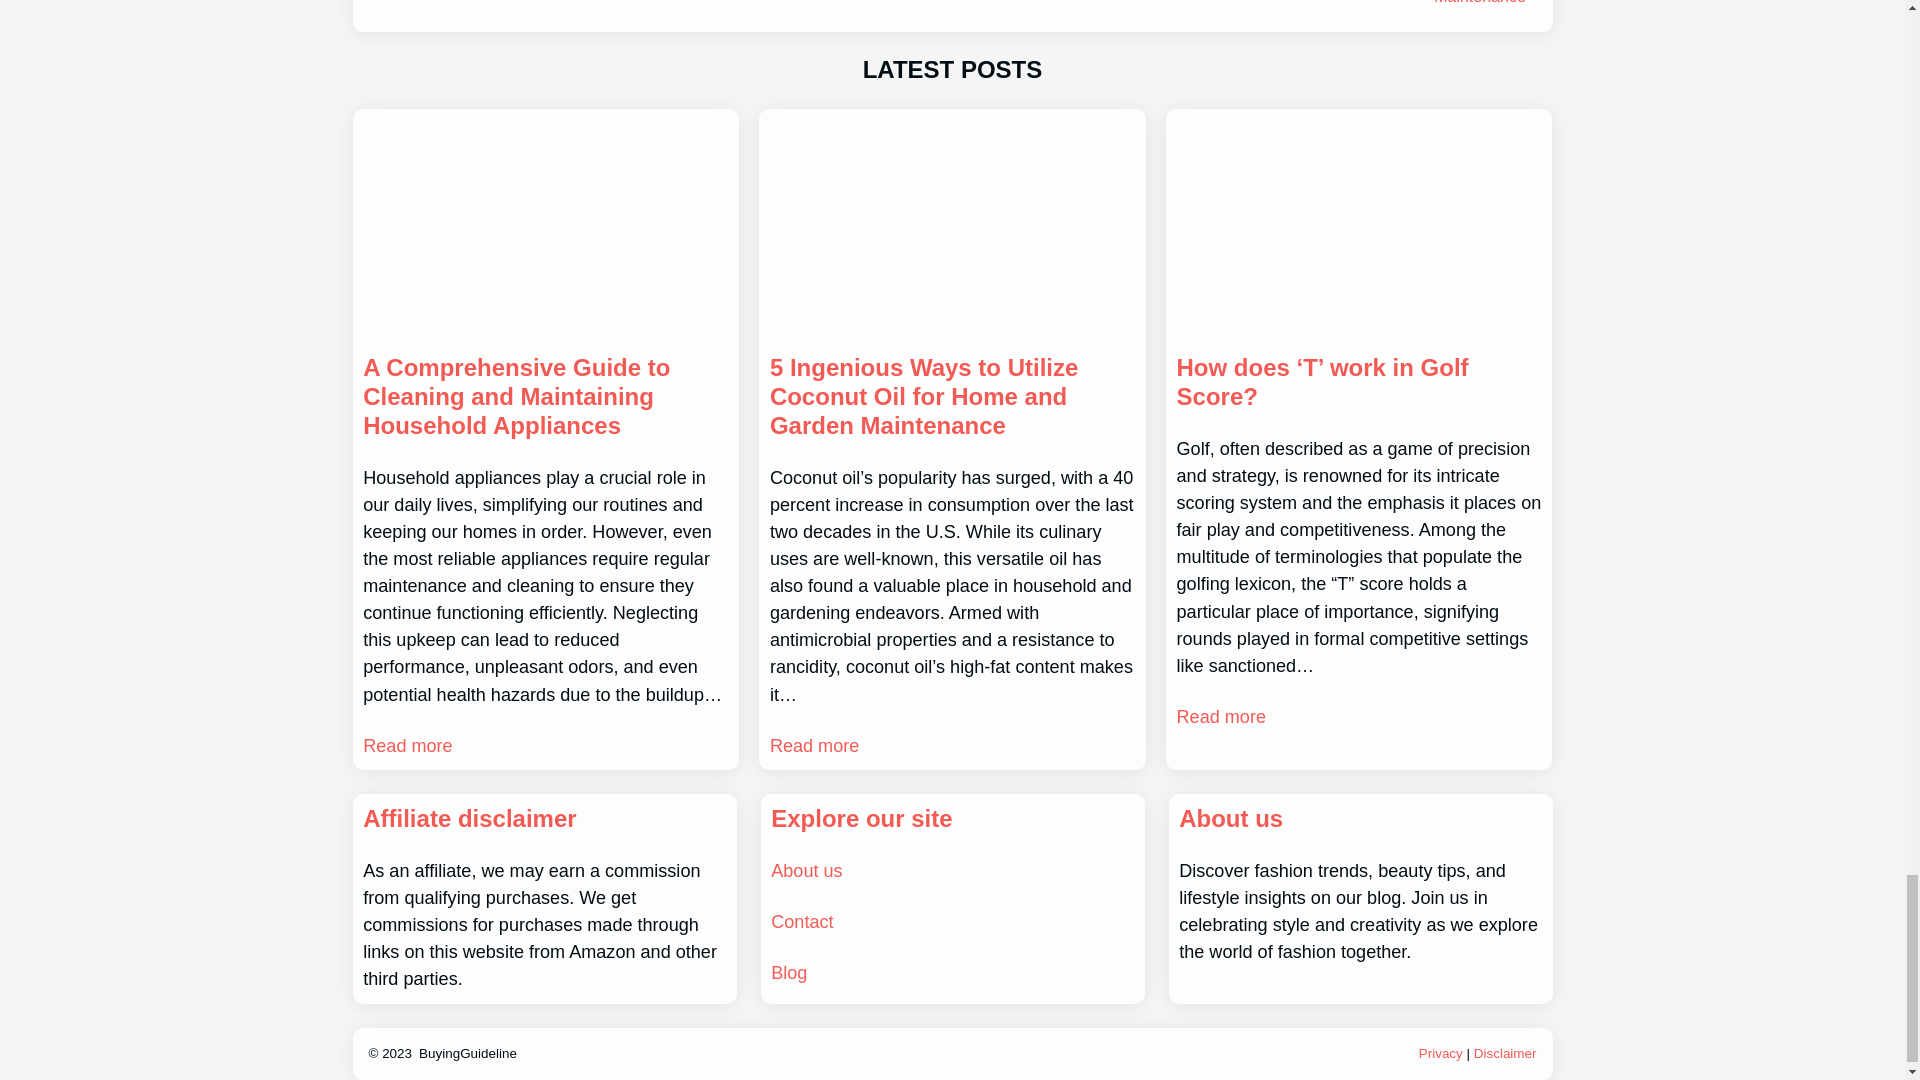 The image size is (1920, 1080). I want to click on Privacy, so click(1440, 1053).